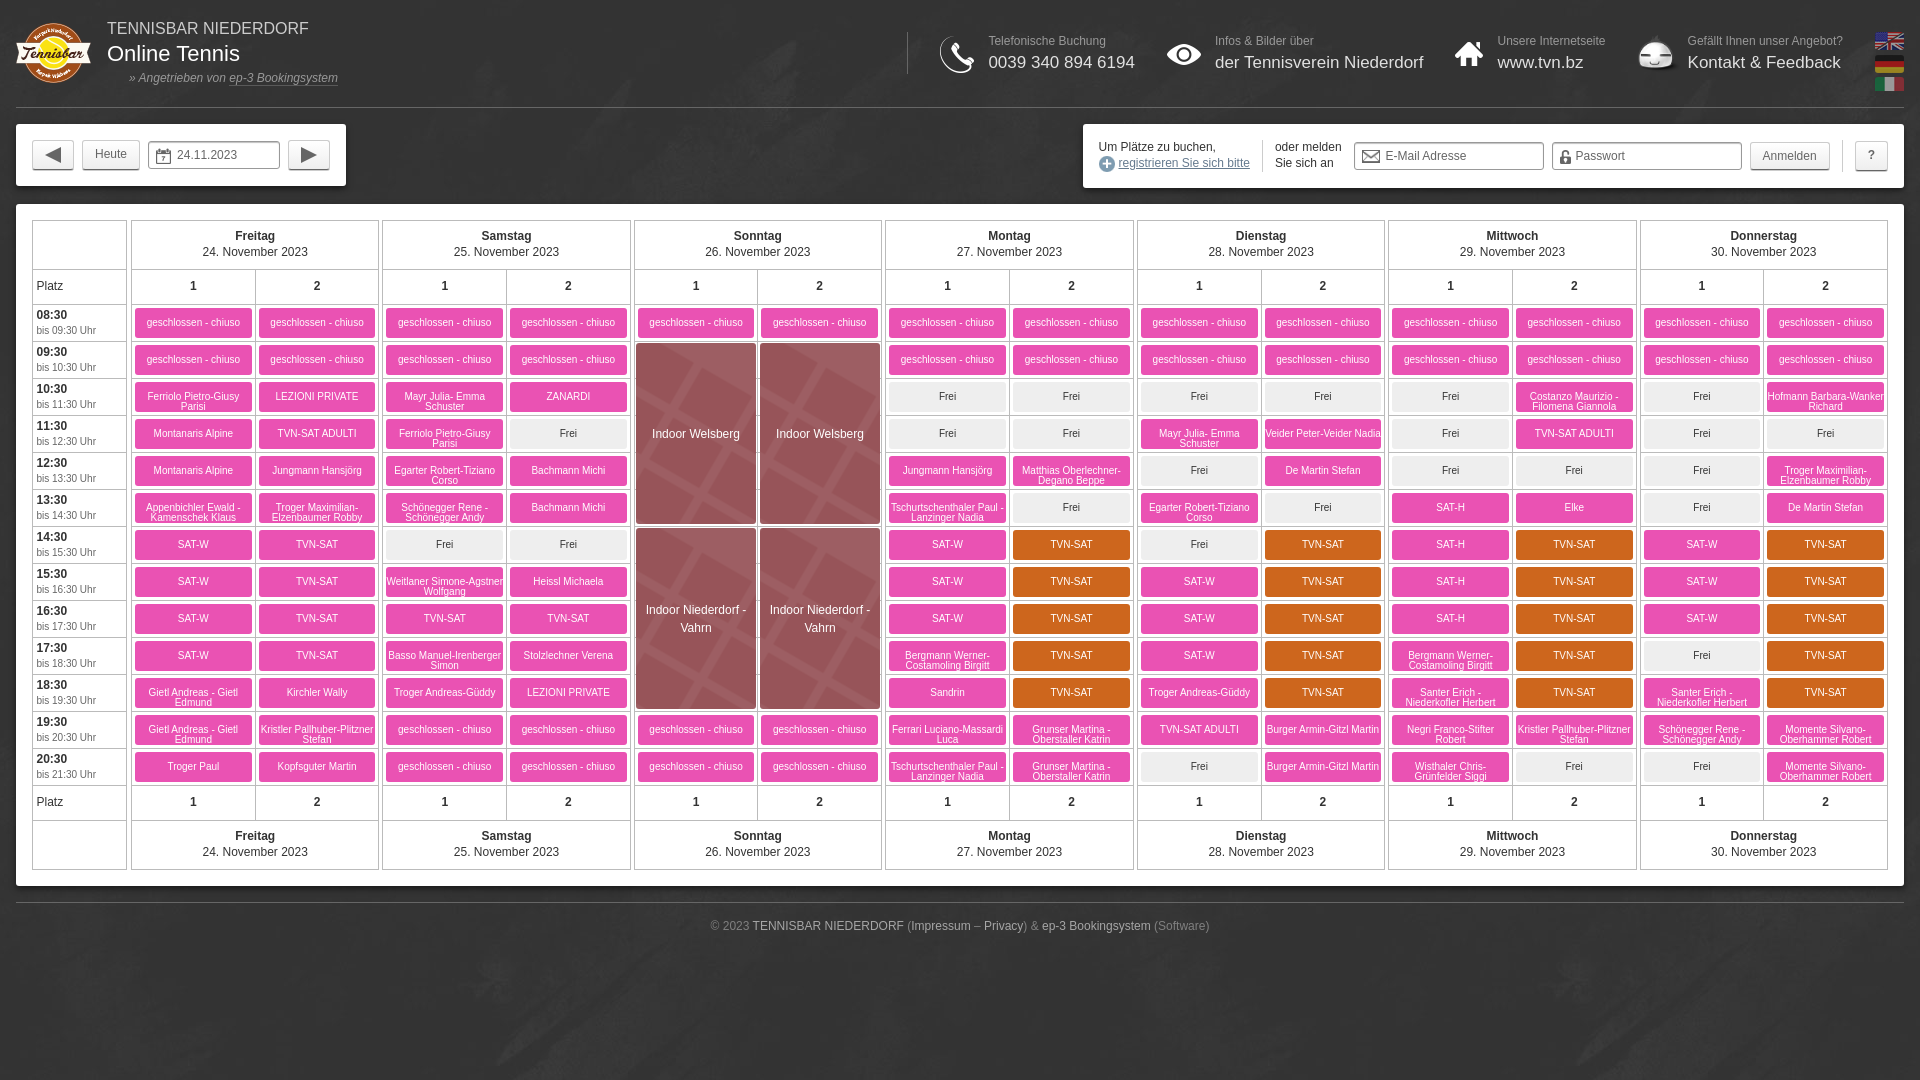 The height and width of the screenshot is (1080, 1920). I want to click on Troger Maximilian-Elzenbaumer Robby, so click(1826, 471).